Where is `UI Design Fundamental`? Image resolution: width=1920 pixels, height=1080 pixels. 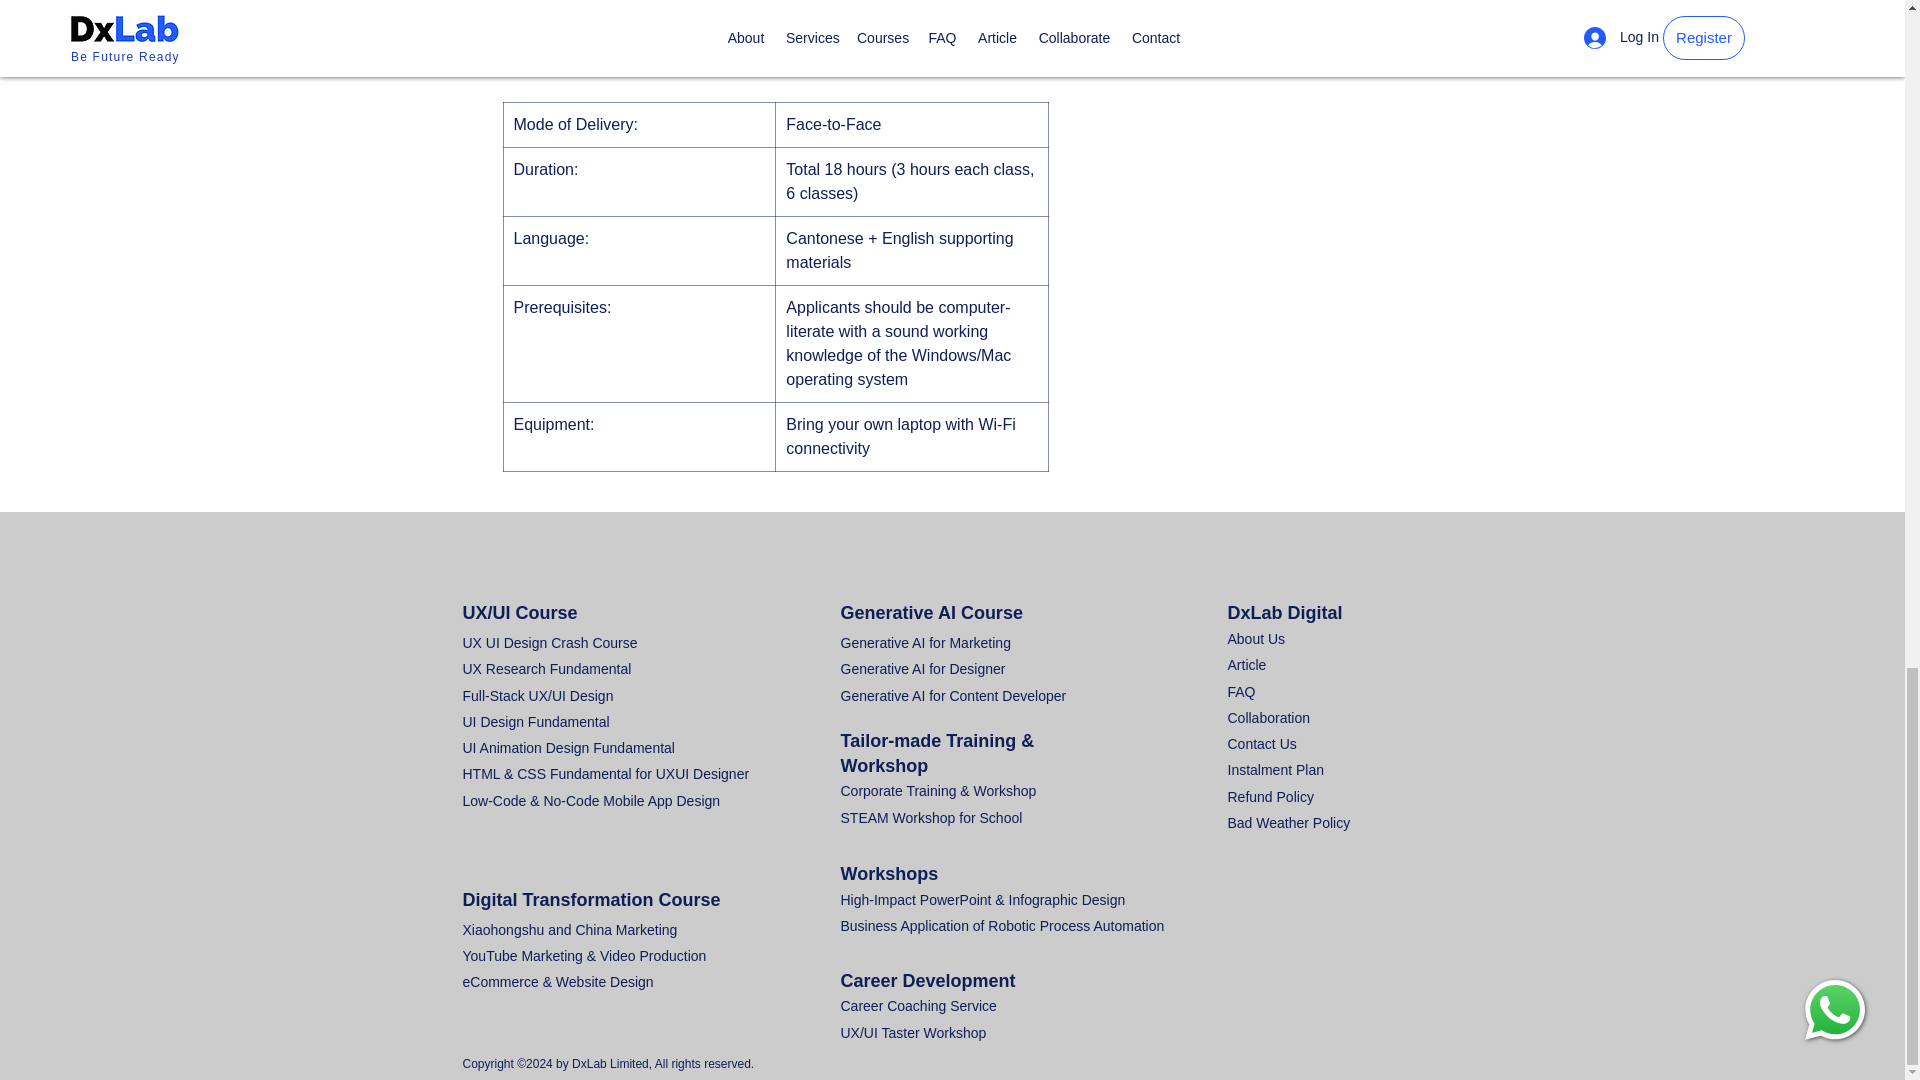 UI Design Fundamental is located at coordinates (535, 722).